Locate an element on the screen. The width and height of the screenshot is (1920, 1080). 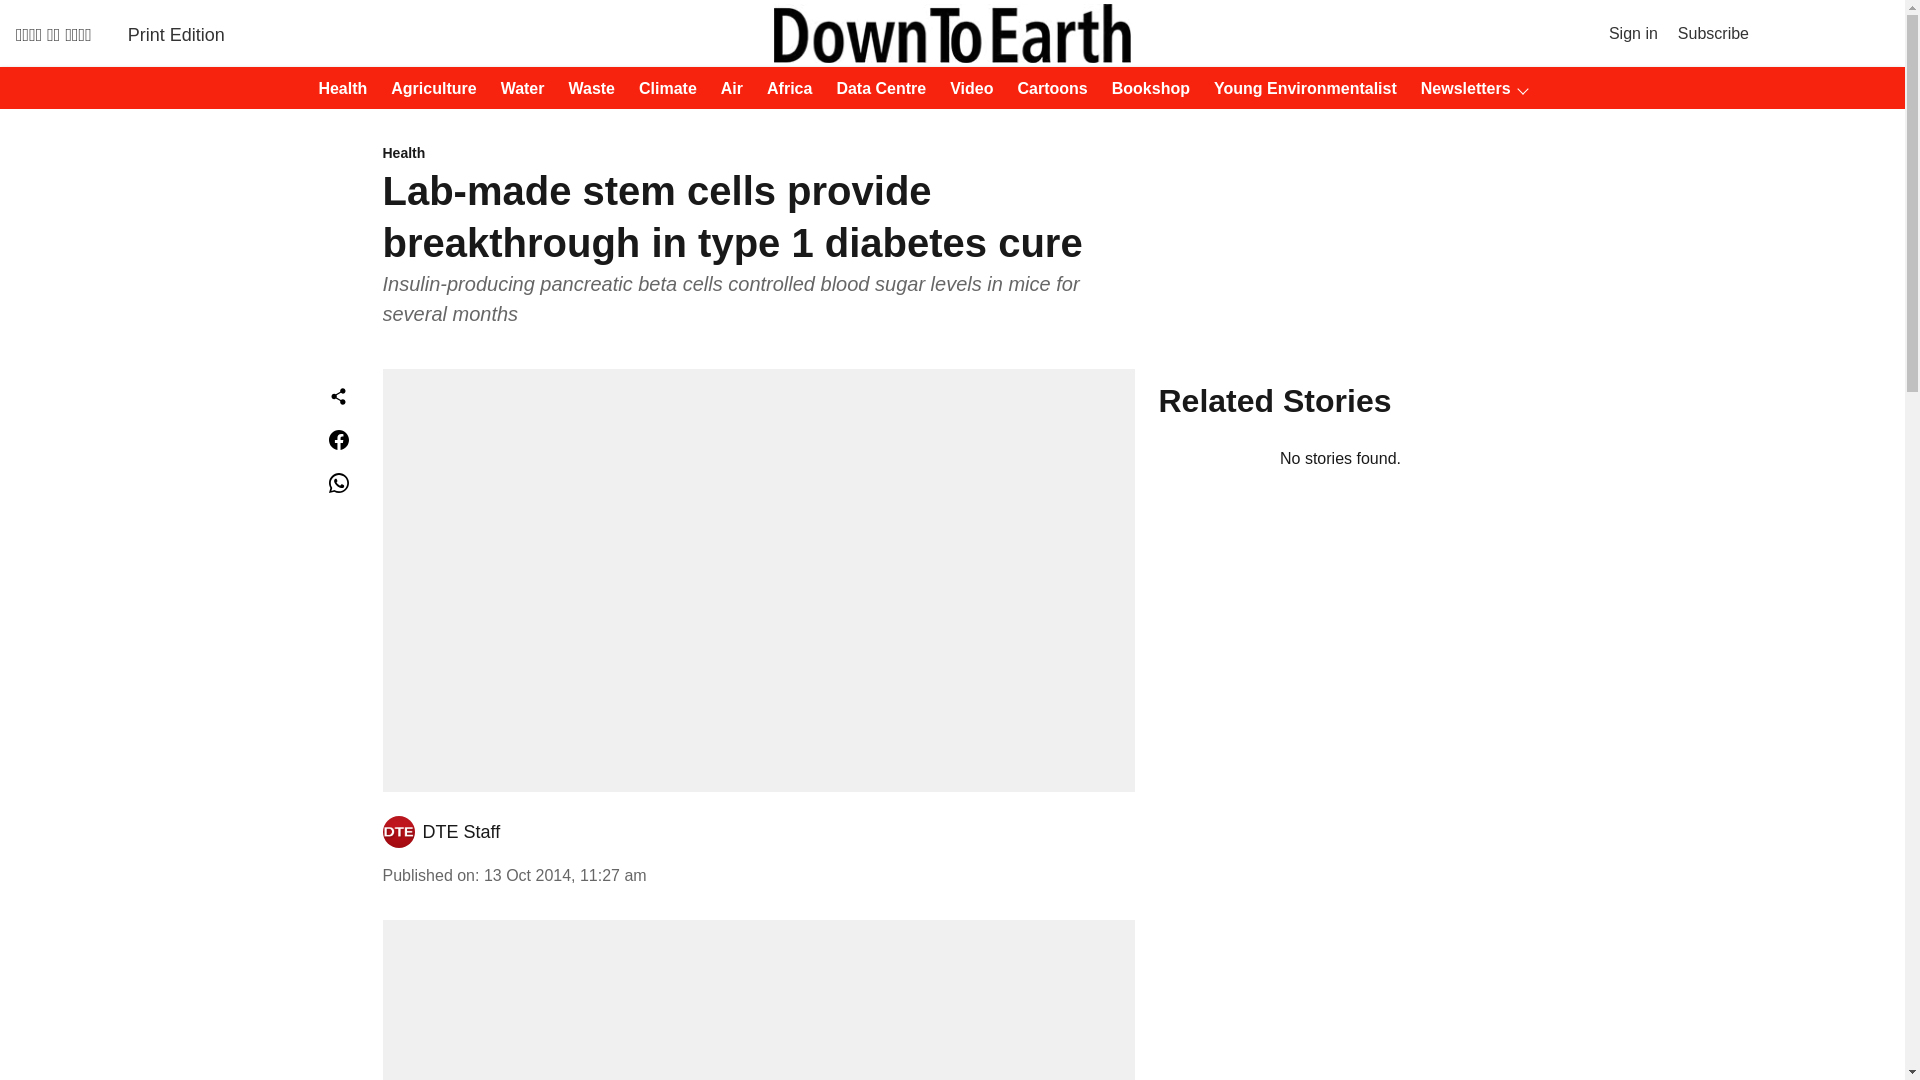
Bookshop is located at coordinates (1145, 89).